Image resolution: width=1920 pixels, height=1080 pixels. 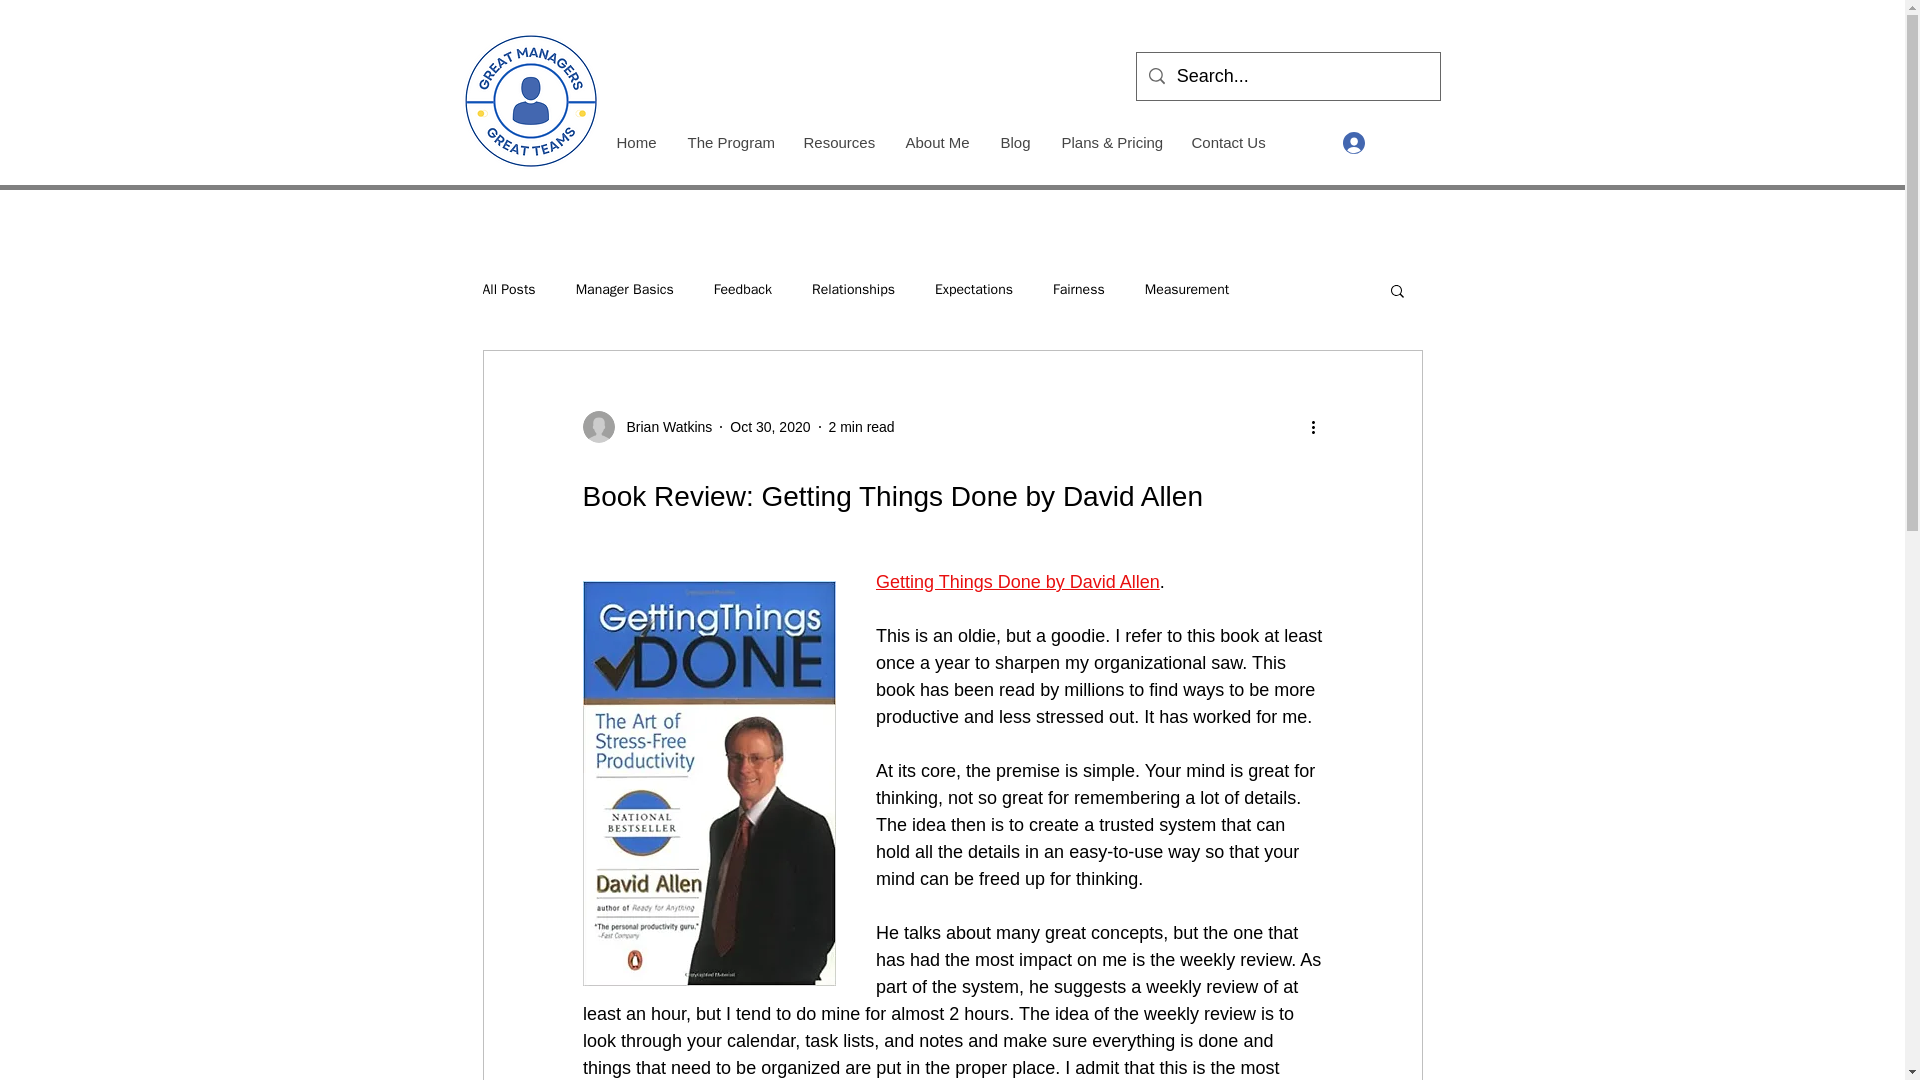 What do you see at coordinates (974, 290) in the screenshot?
I see `Expectations` at bounding box center [974, 290].